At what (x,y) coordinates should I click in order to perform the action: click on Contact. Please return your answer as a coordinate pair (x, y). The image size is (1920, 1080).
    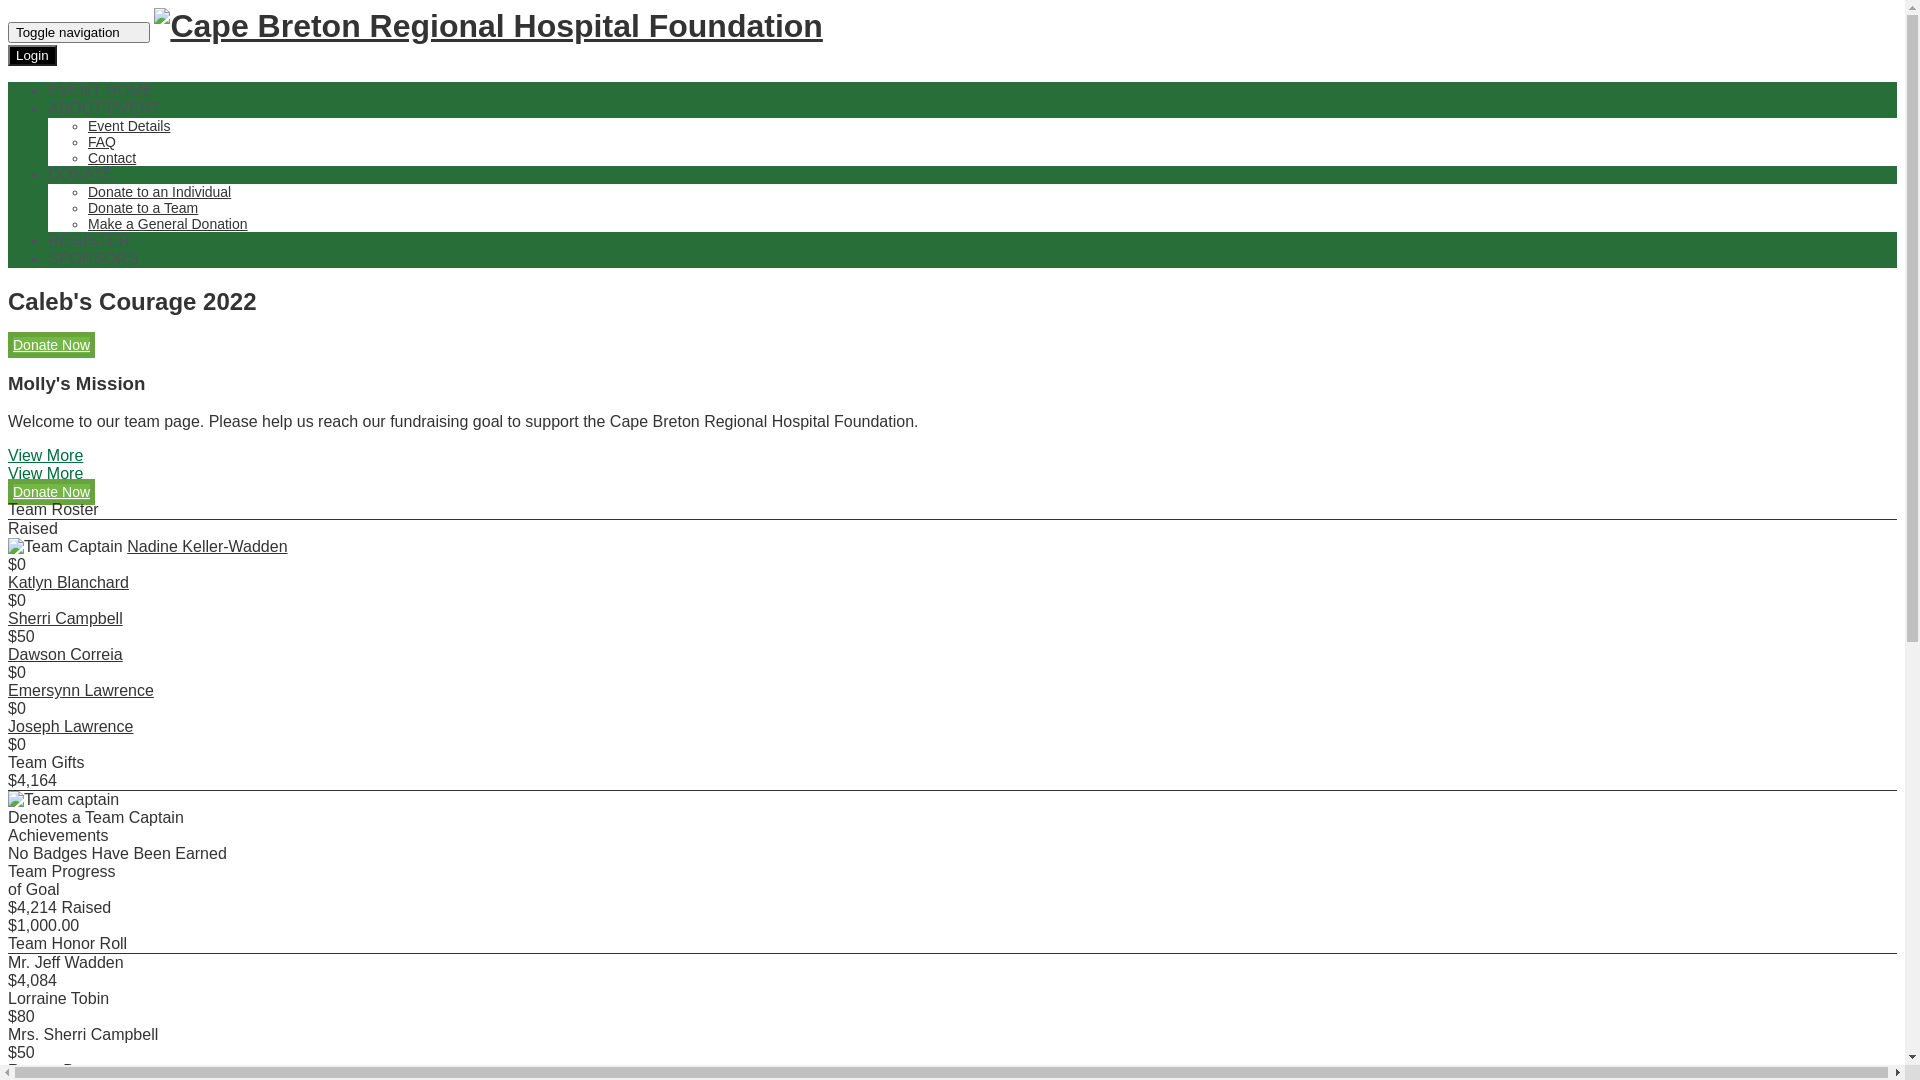
    Looking at the image, I should click on (112, 158).